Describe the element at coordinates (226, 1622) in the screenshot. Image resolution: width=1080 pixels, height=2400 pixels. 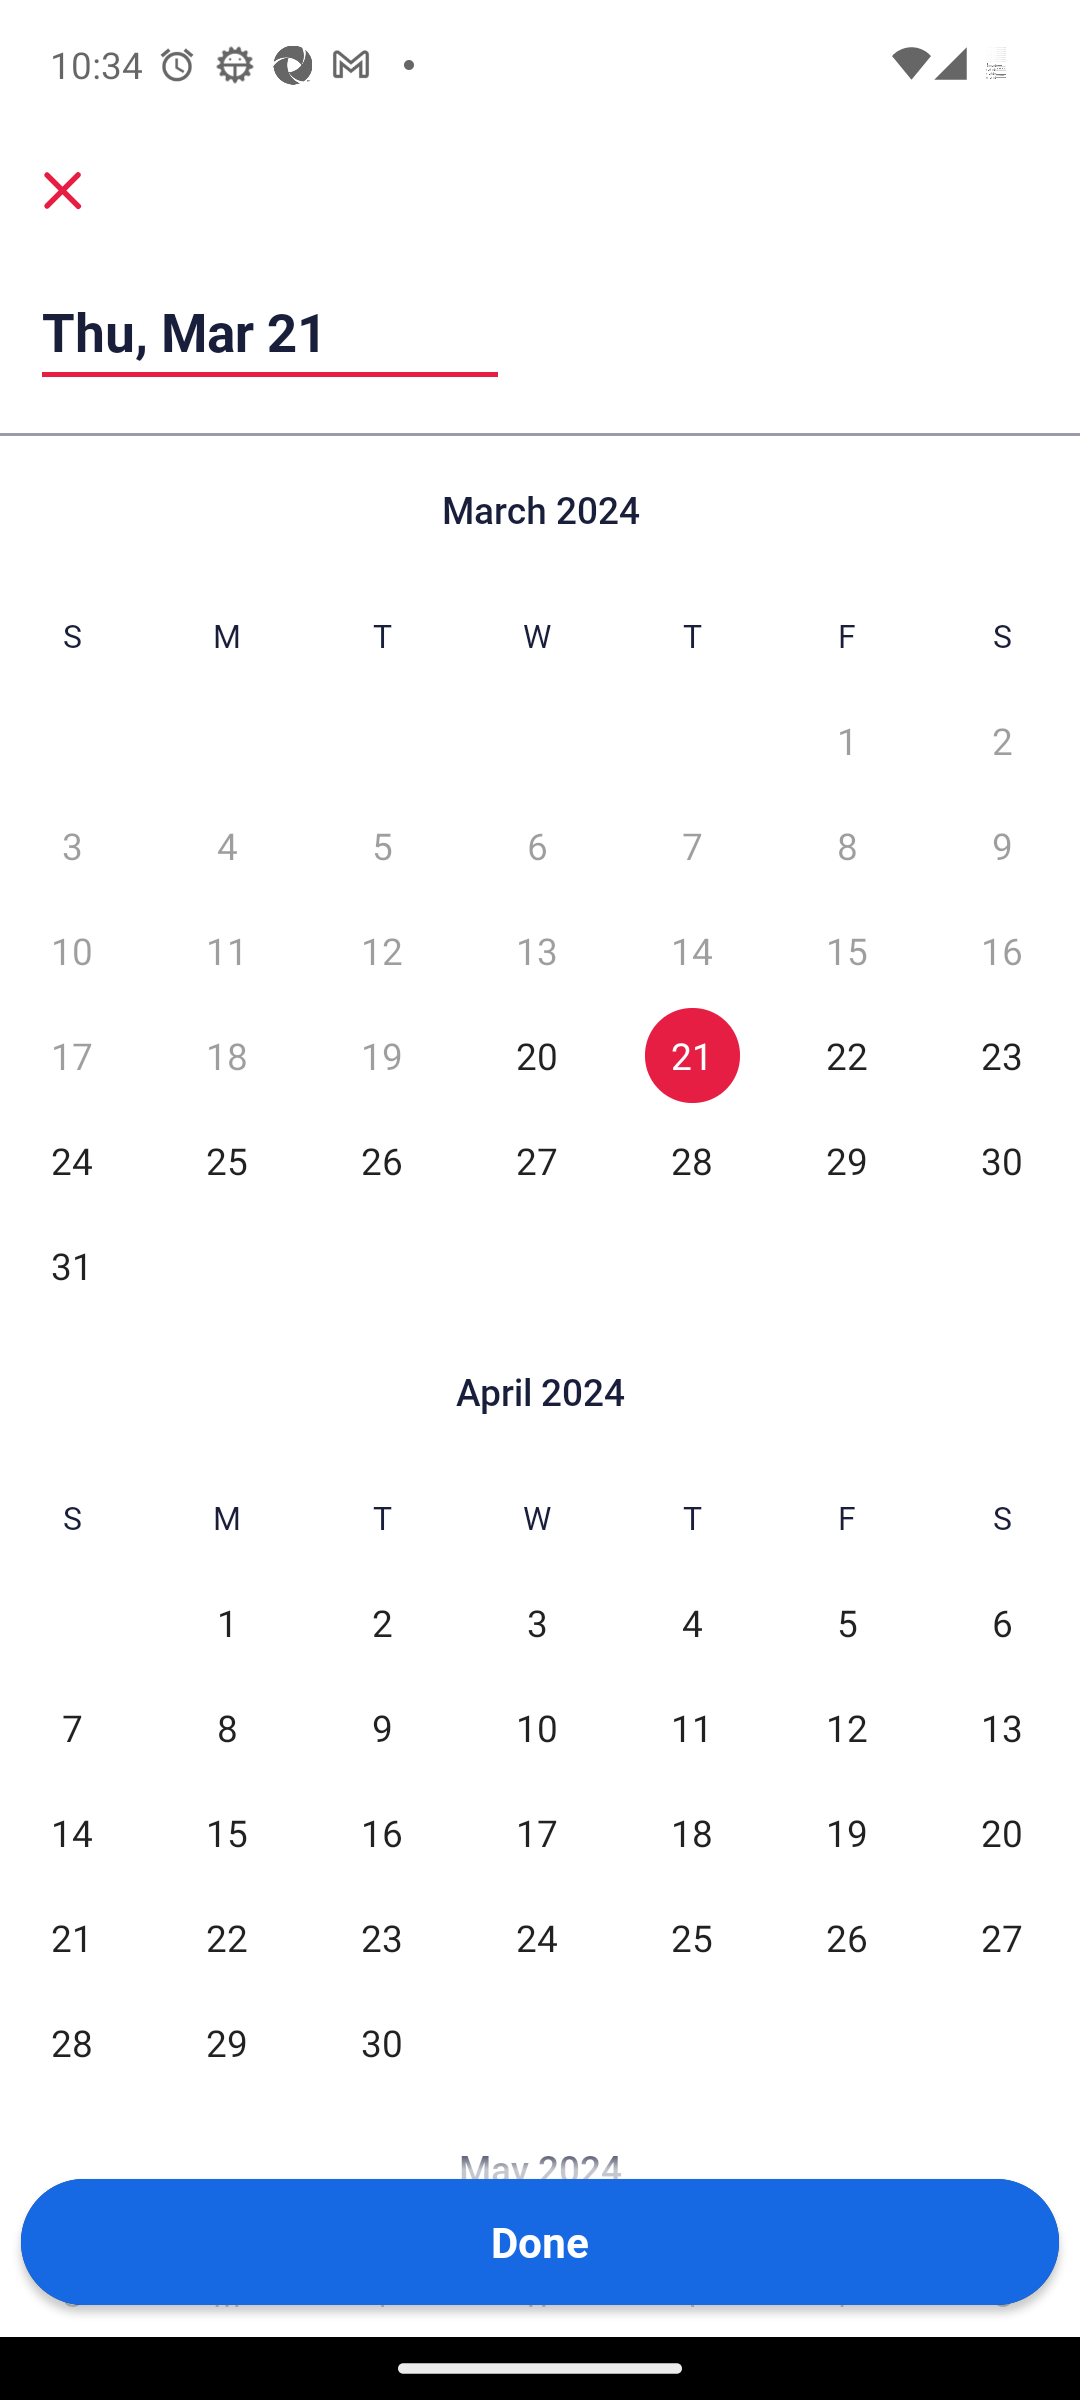
I see `1 Mon, Apr 1, Not Selected` at that location.